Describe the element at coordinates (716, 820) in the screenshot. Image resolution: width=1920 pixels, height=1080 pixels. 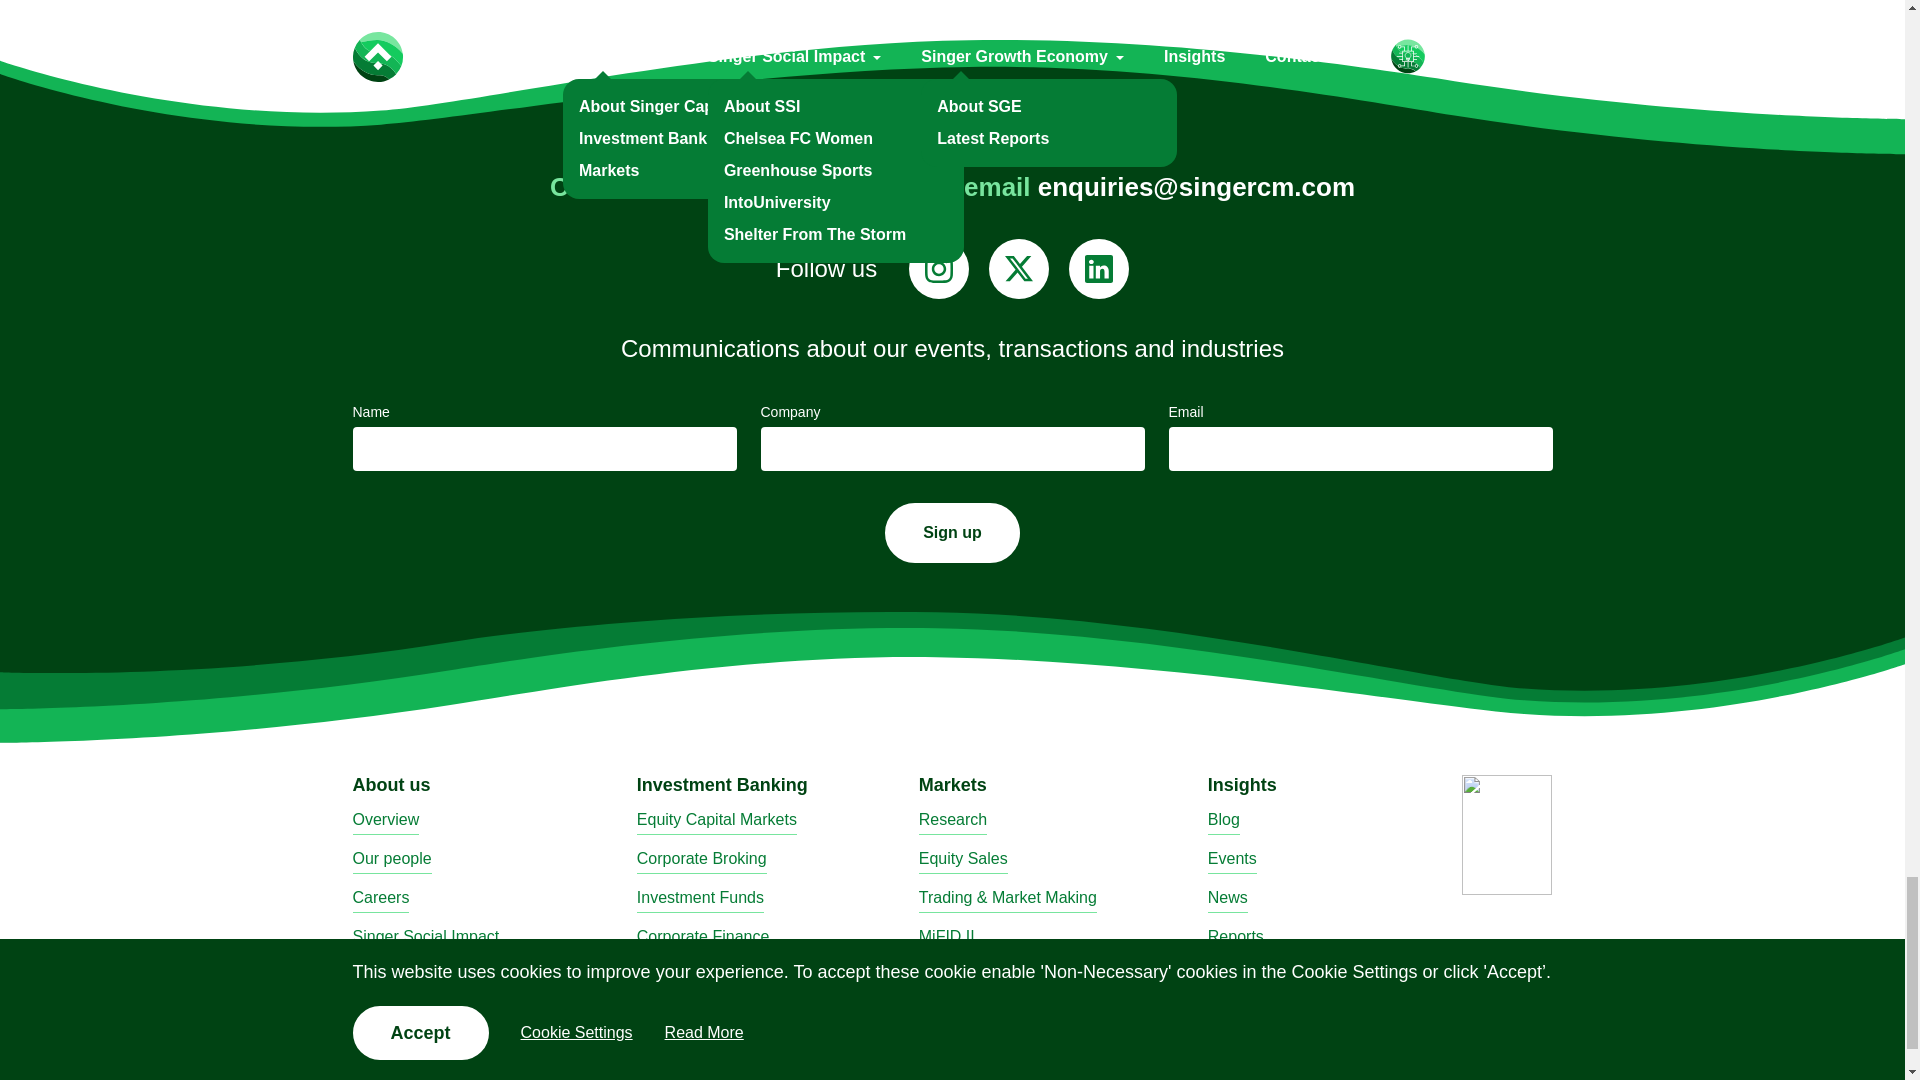
I see `Equity Capital Markets` at that location.